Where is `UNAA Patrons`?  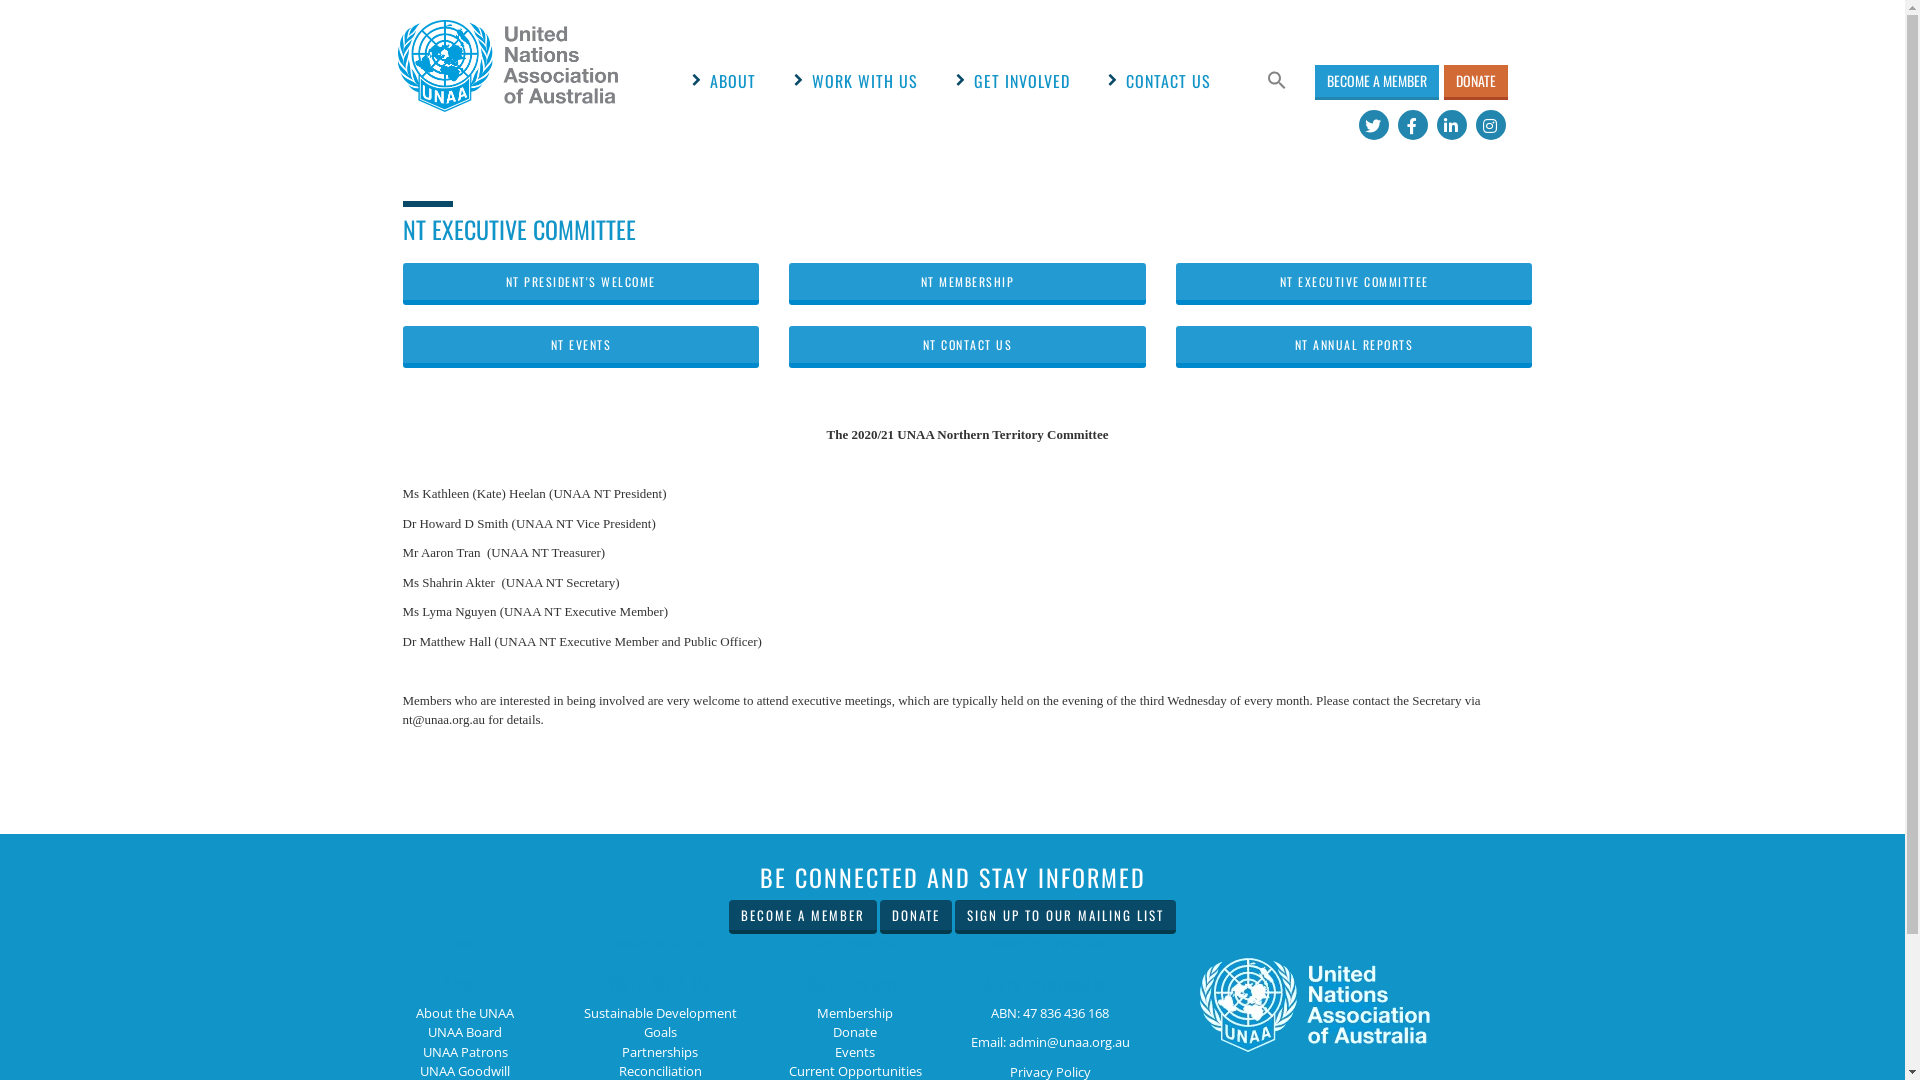 UNAA Patrons is located at coordinates (464, 1052).